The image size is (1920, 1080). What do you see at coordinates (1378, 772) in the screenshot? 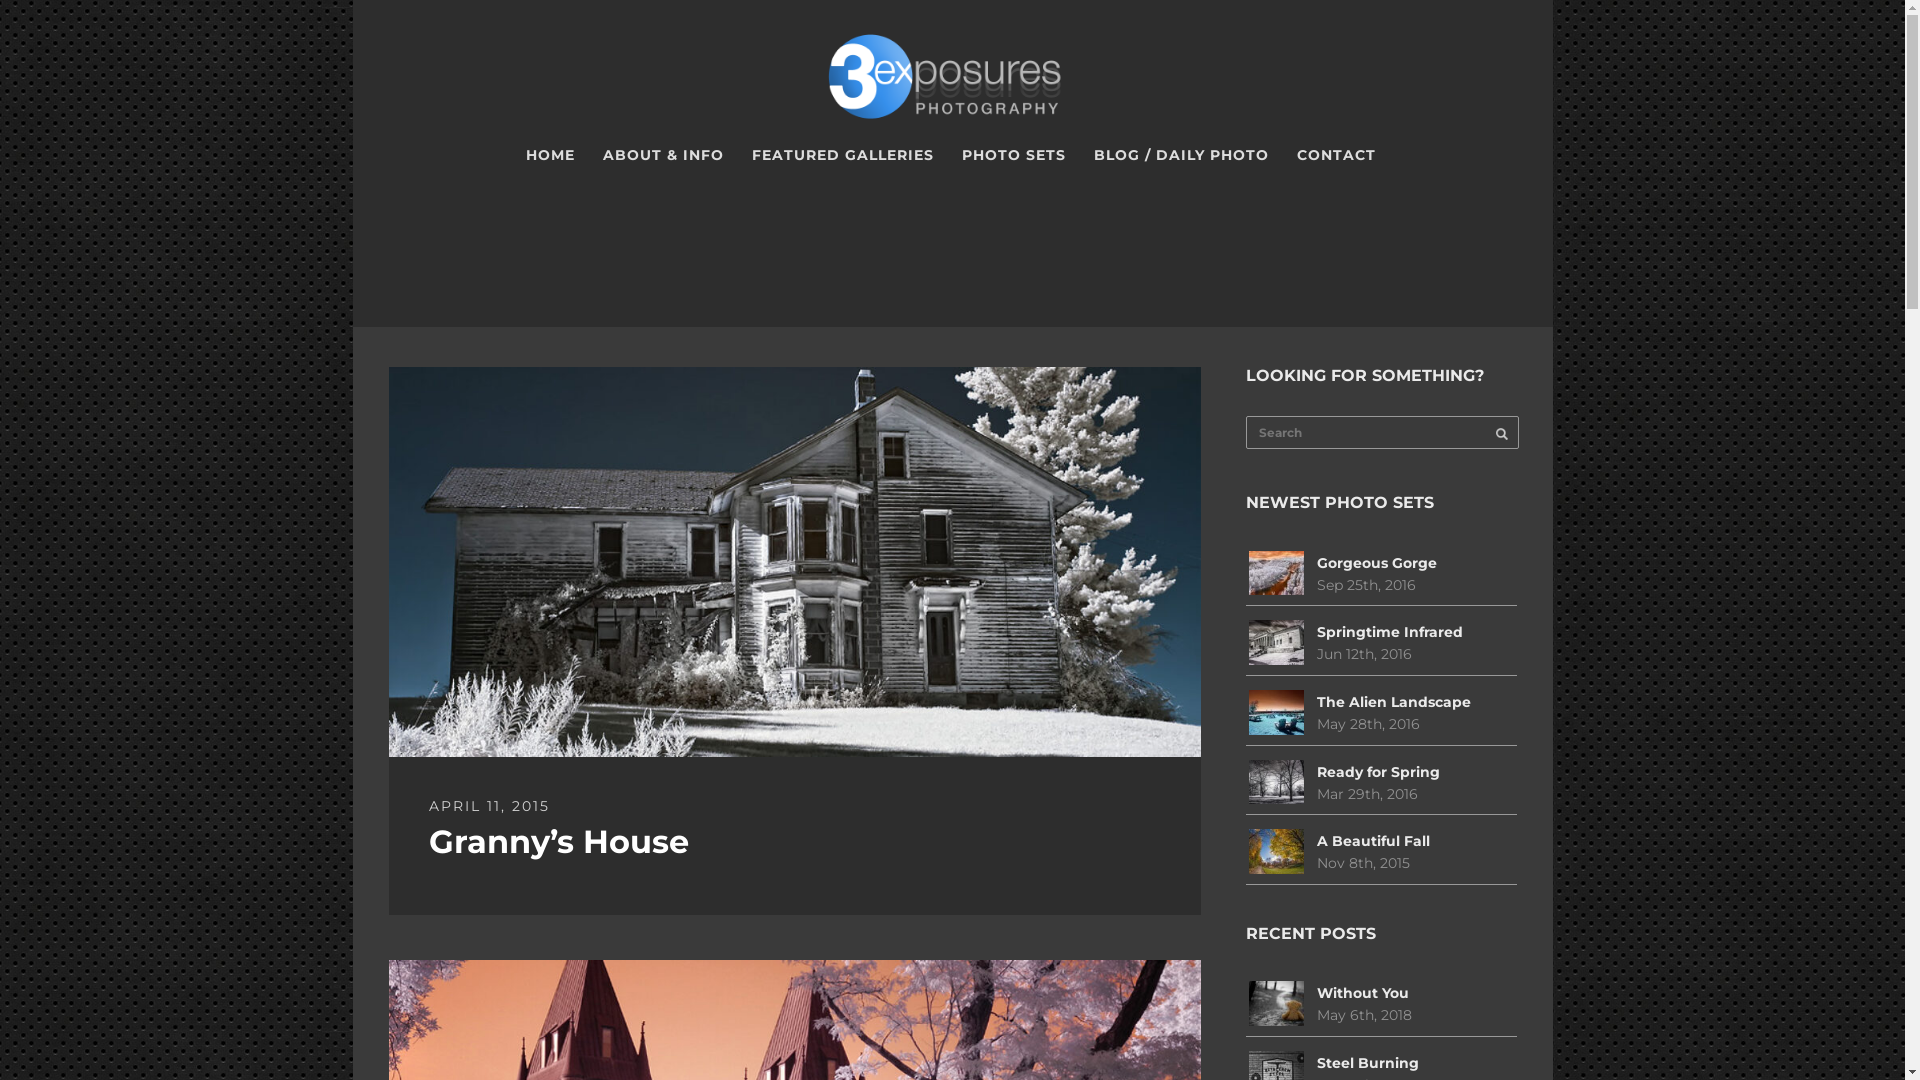
I see `Ready for Spring` at bounding box center [1378, 772].